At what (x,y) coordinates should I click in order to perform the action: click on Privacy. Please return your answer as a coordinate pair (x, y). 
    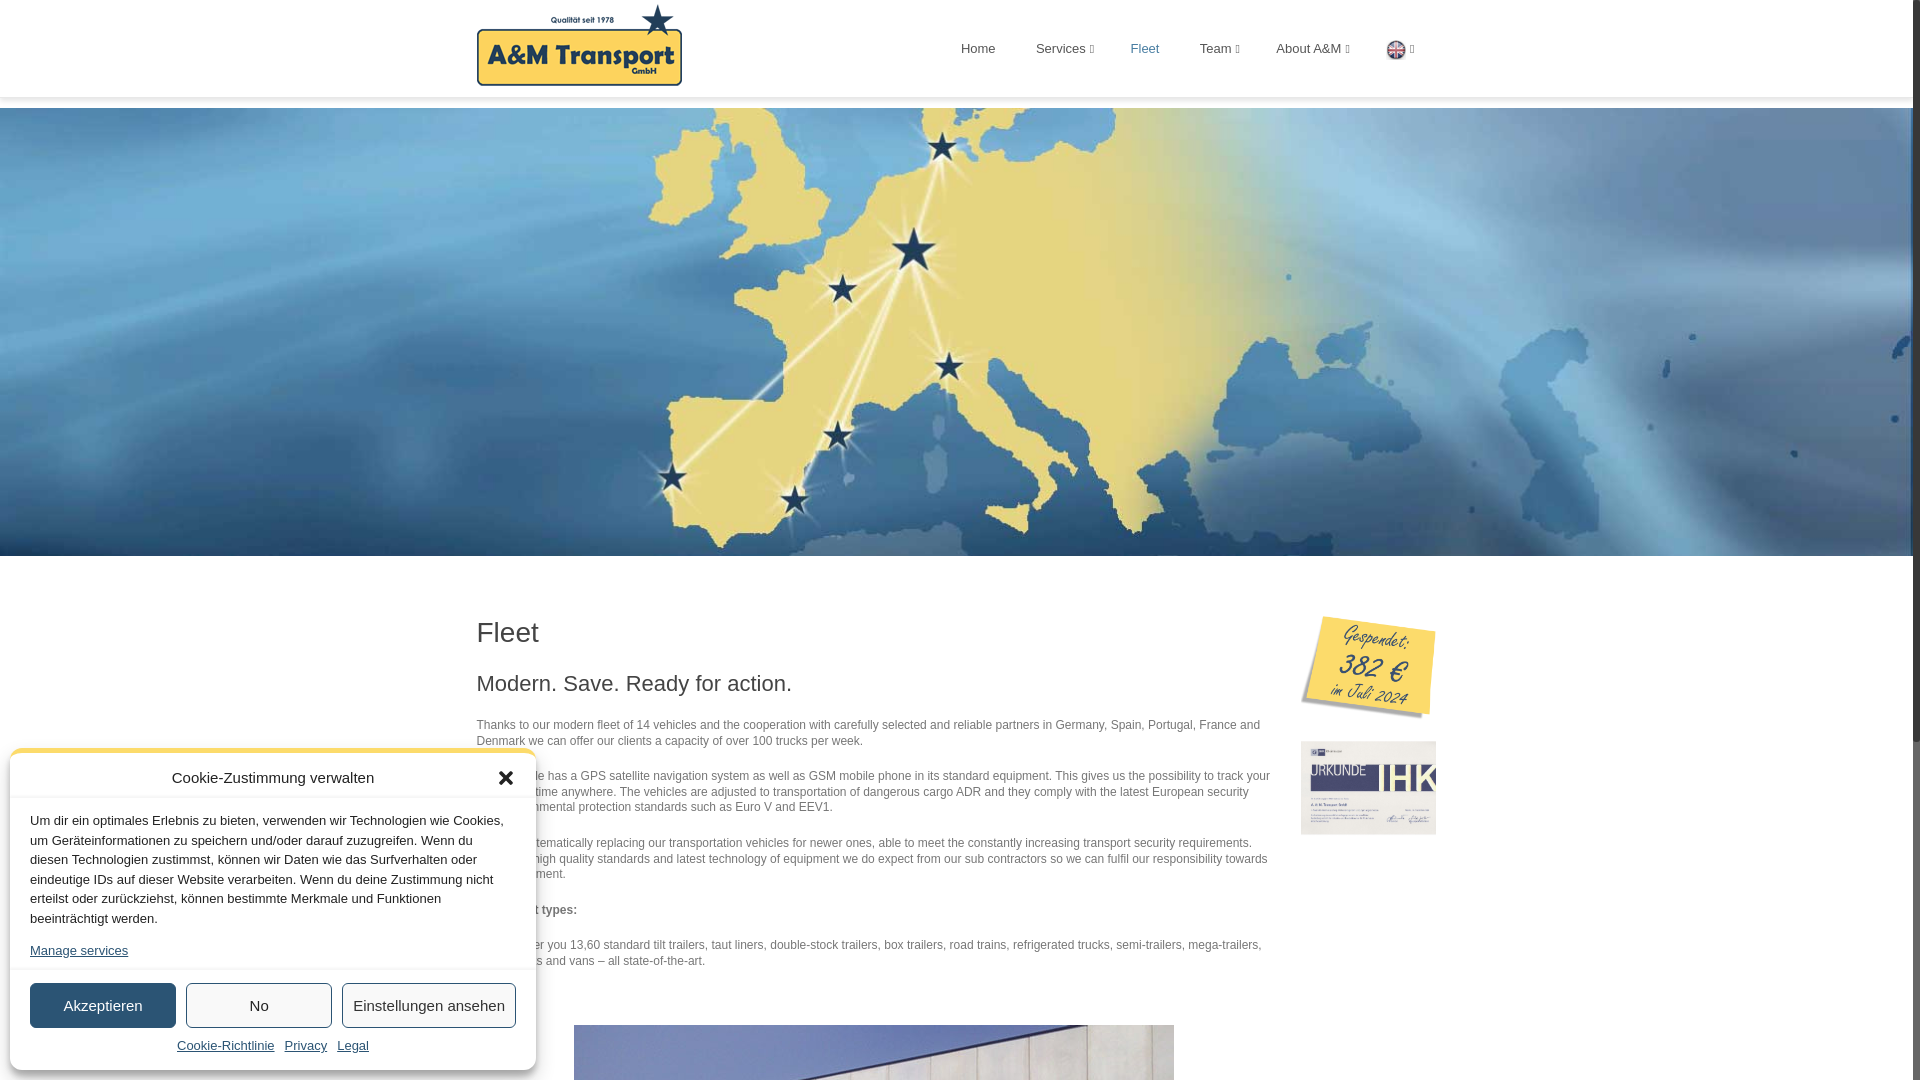
    Looking at the image, I should click on (306, 1046).